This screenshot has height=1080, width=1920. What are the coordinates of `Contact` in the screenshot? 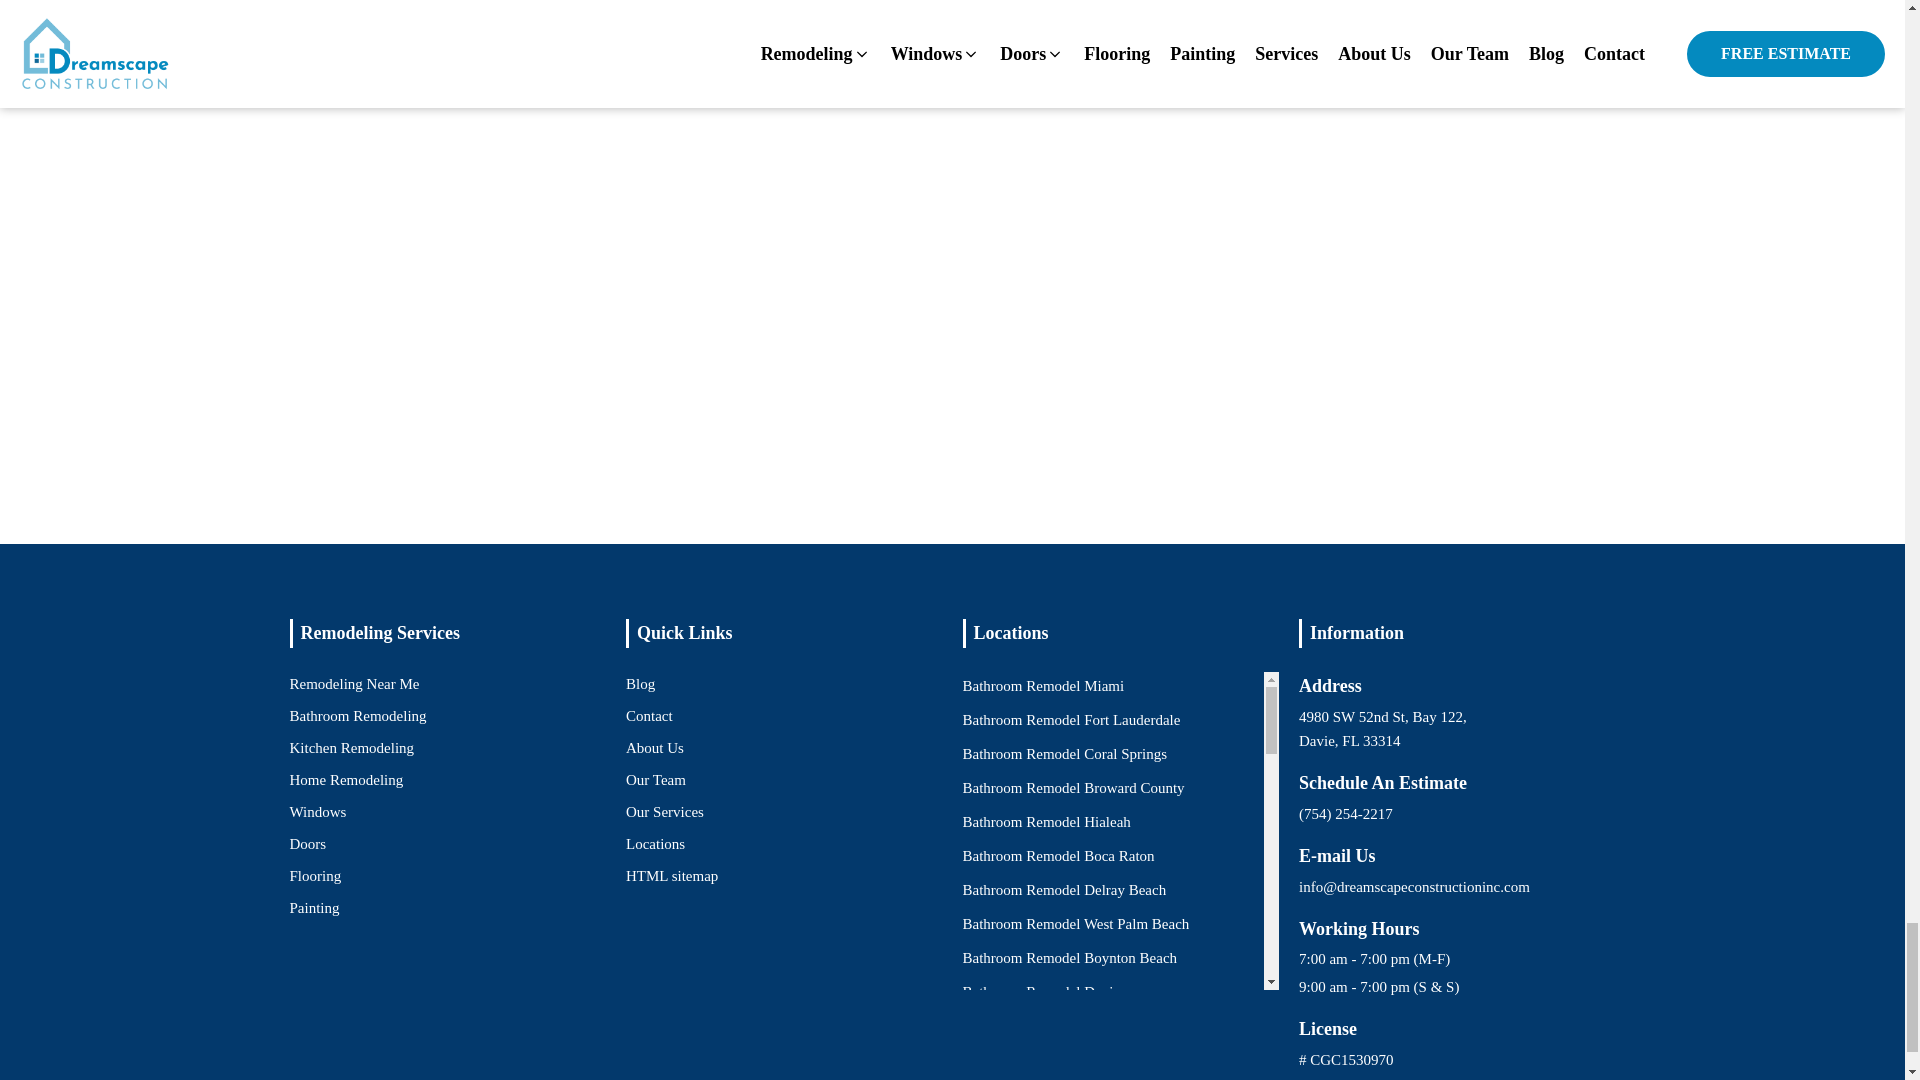 It's located at (649, 716).